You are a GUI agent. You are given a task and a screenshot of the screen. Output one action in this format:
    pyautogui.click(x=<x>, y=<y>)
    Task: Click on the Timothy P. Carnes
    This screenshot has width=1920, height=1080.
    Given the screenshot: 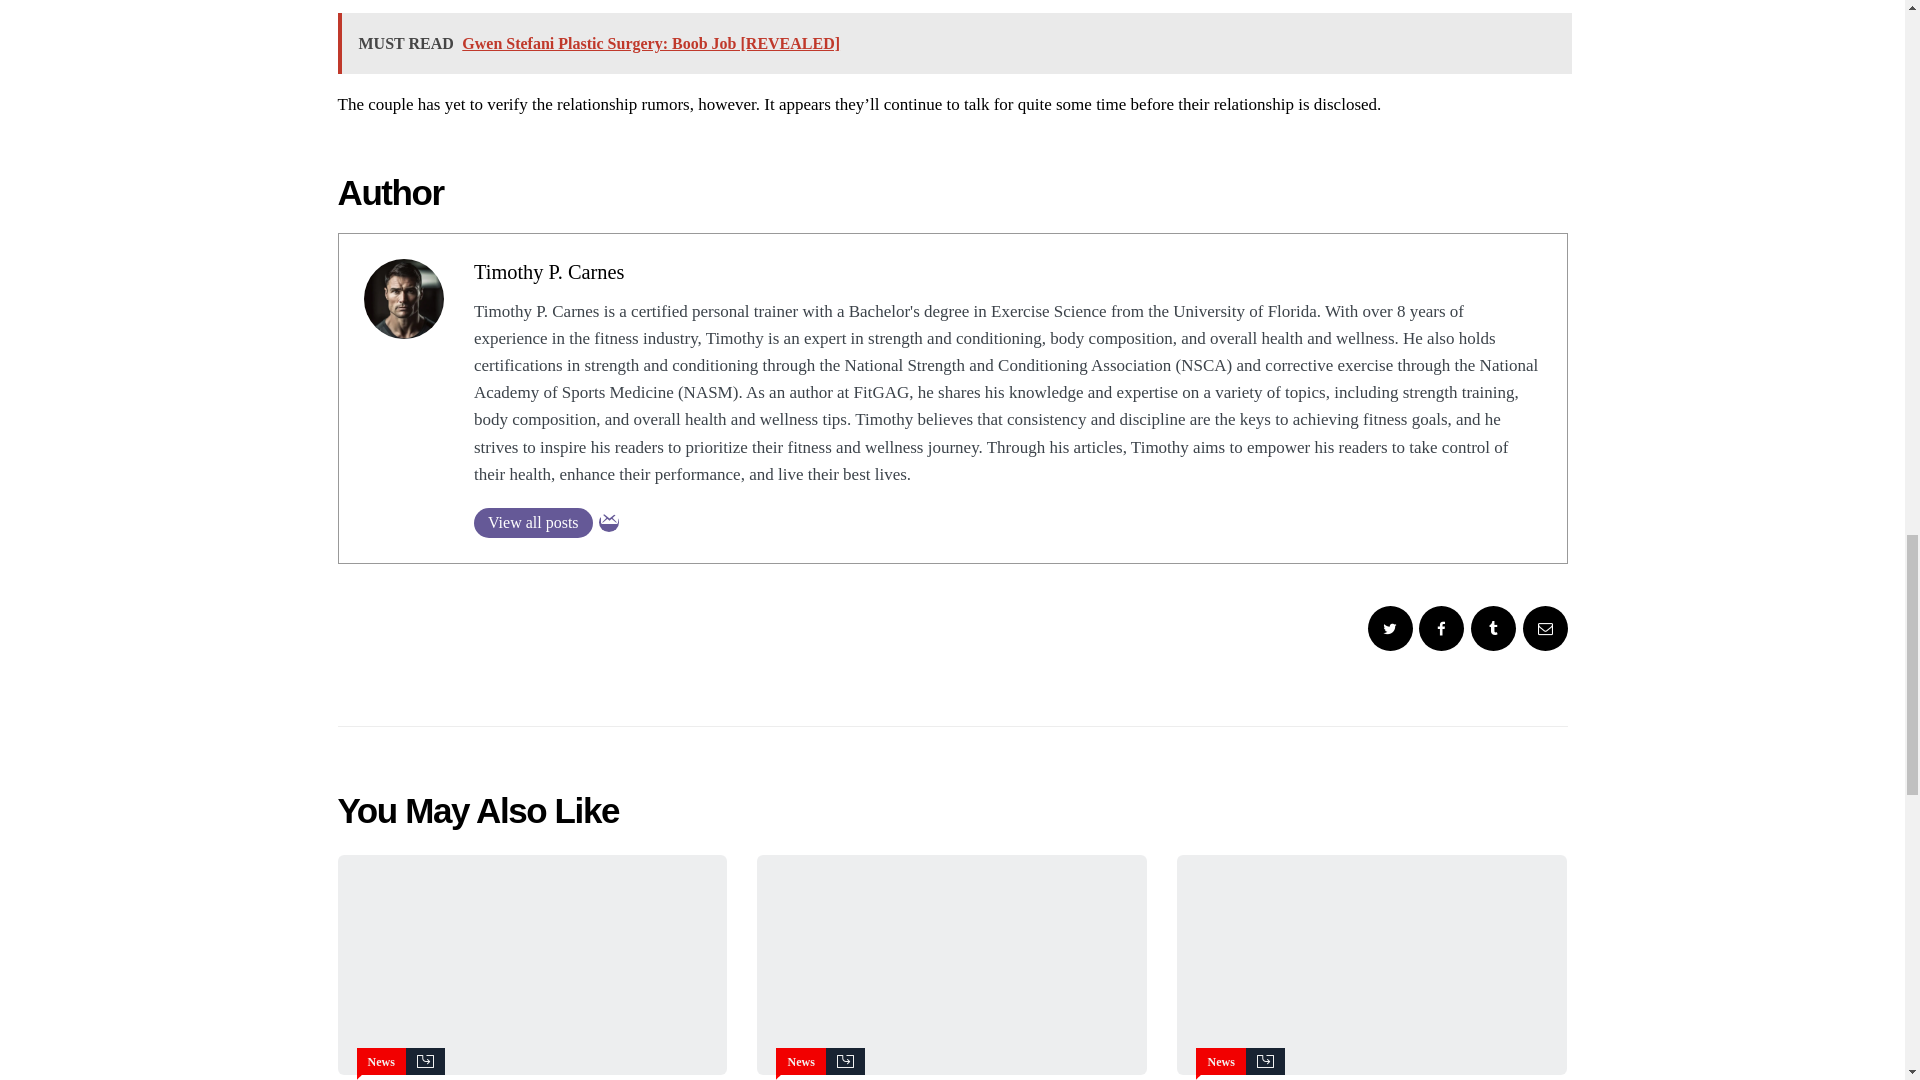 What is the action you would take?
    pyautogui.click(x=550, y=272)
    